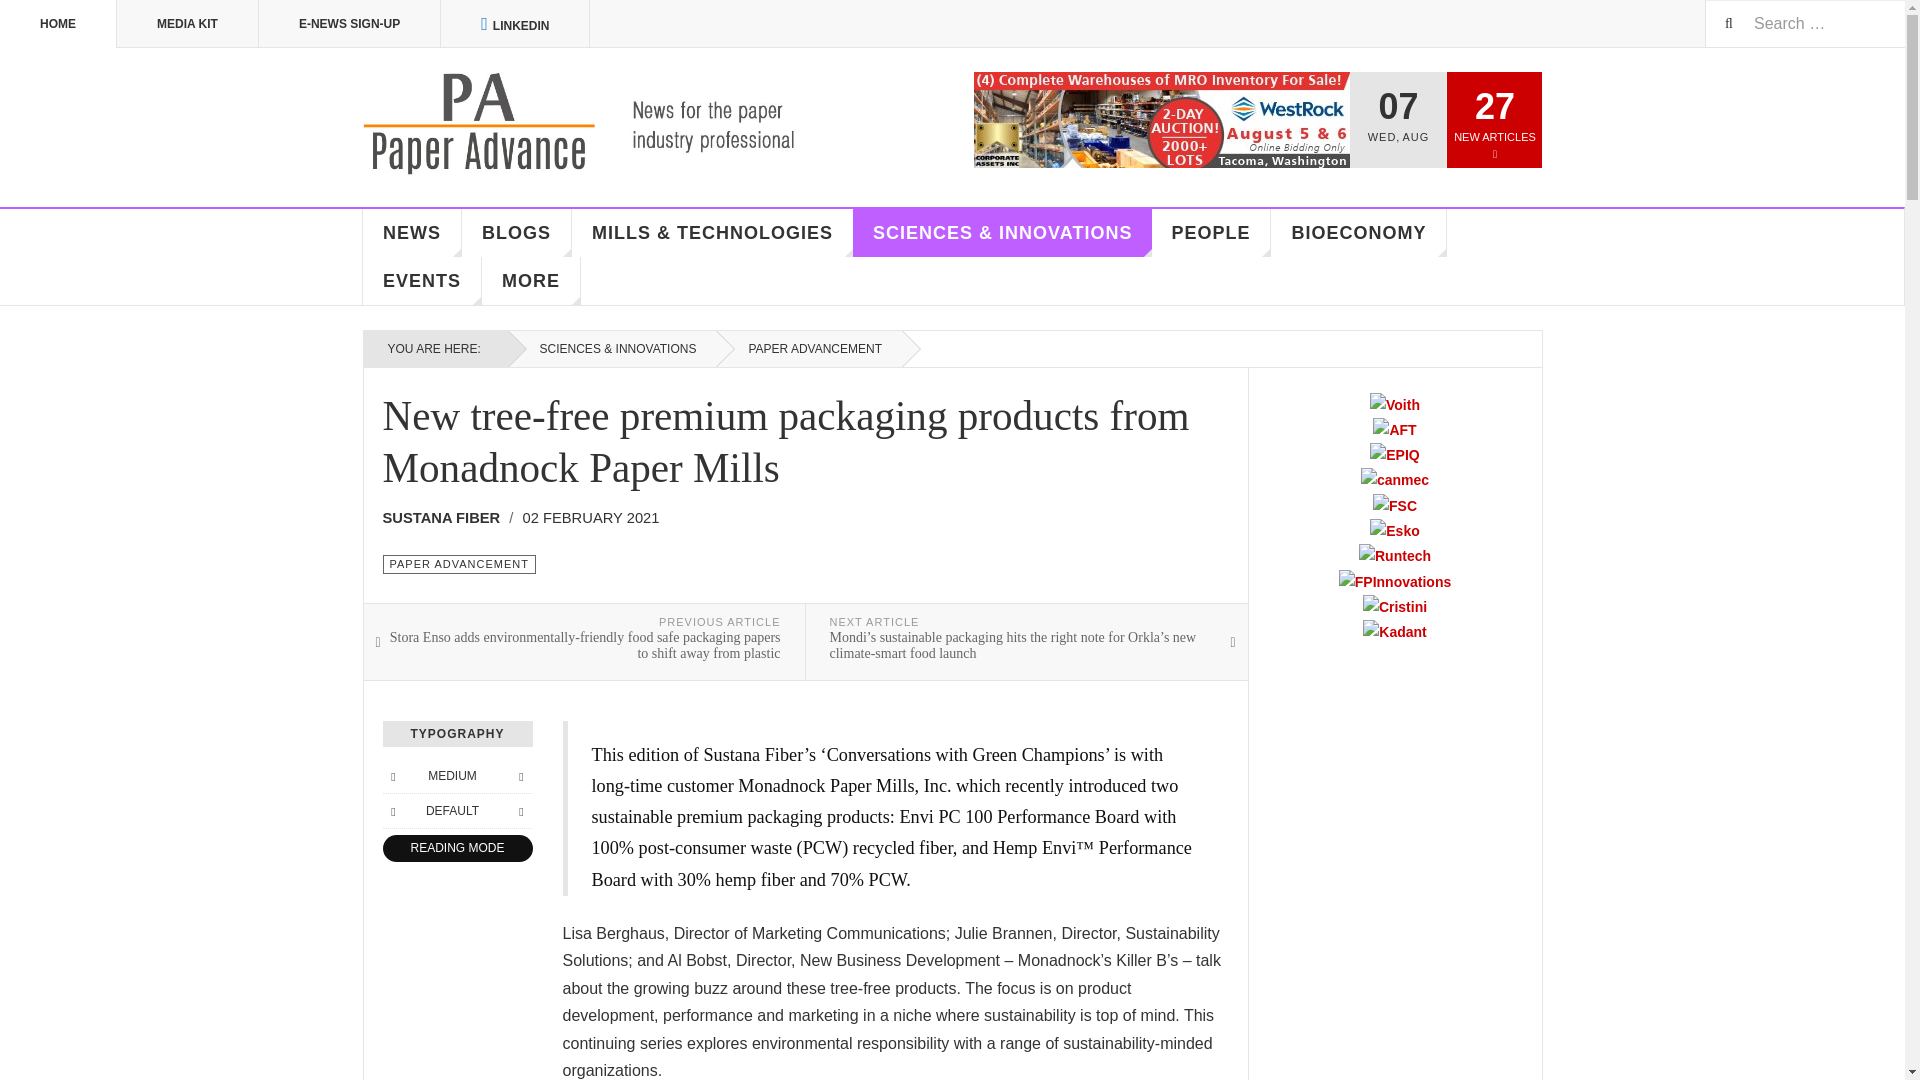 The width and height of the screenshot is (1920, 1080). What do you see at coordinates (608, 124) in the screenshot?
I see `Paper Advance` at bounding box center [608, 124].